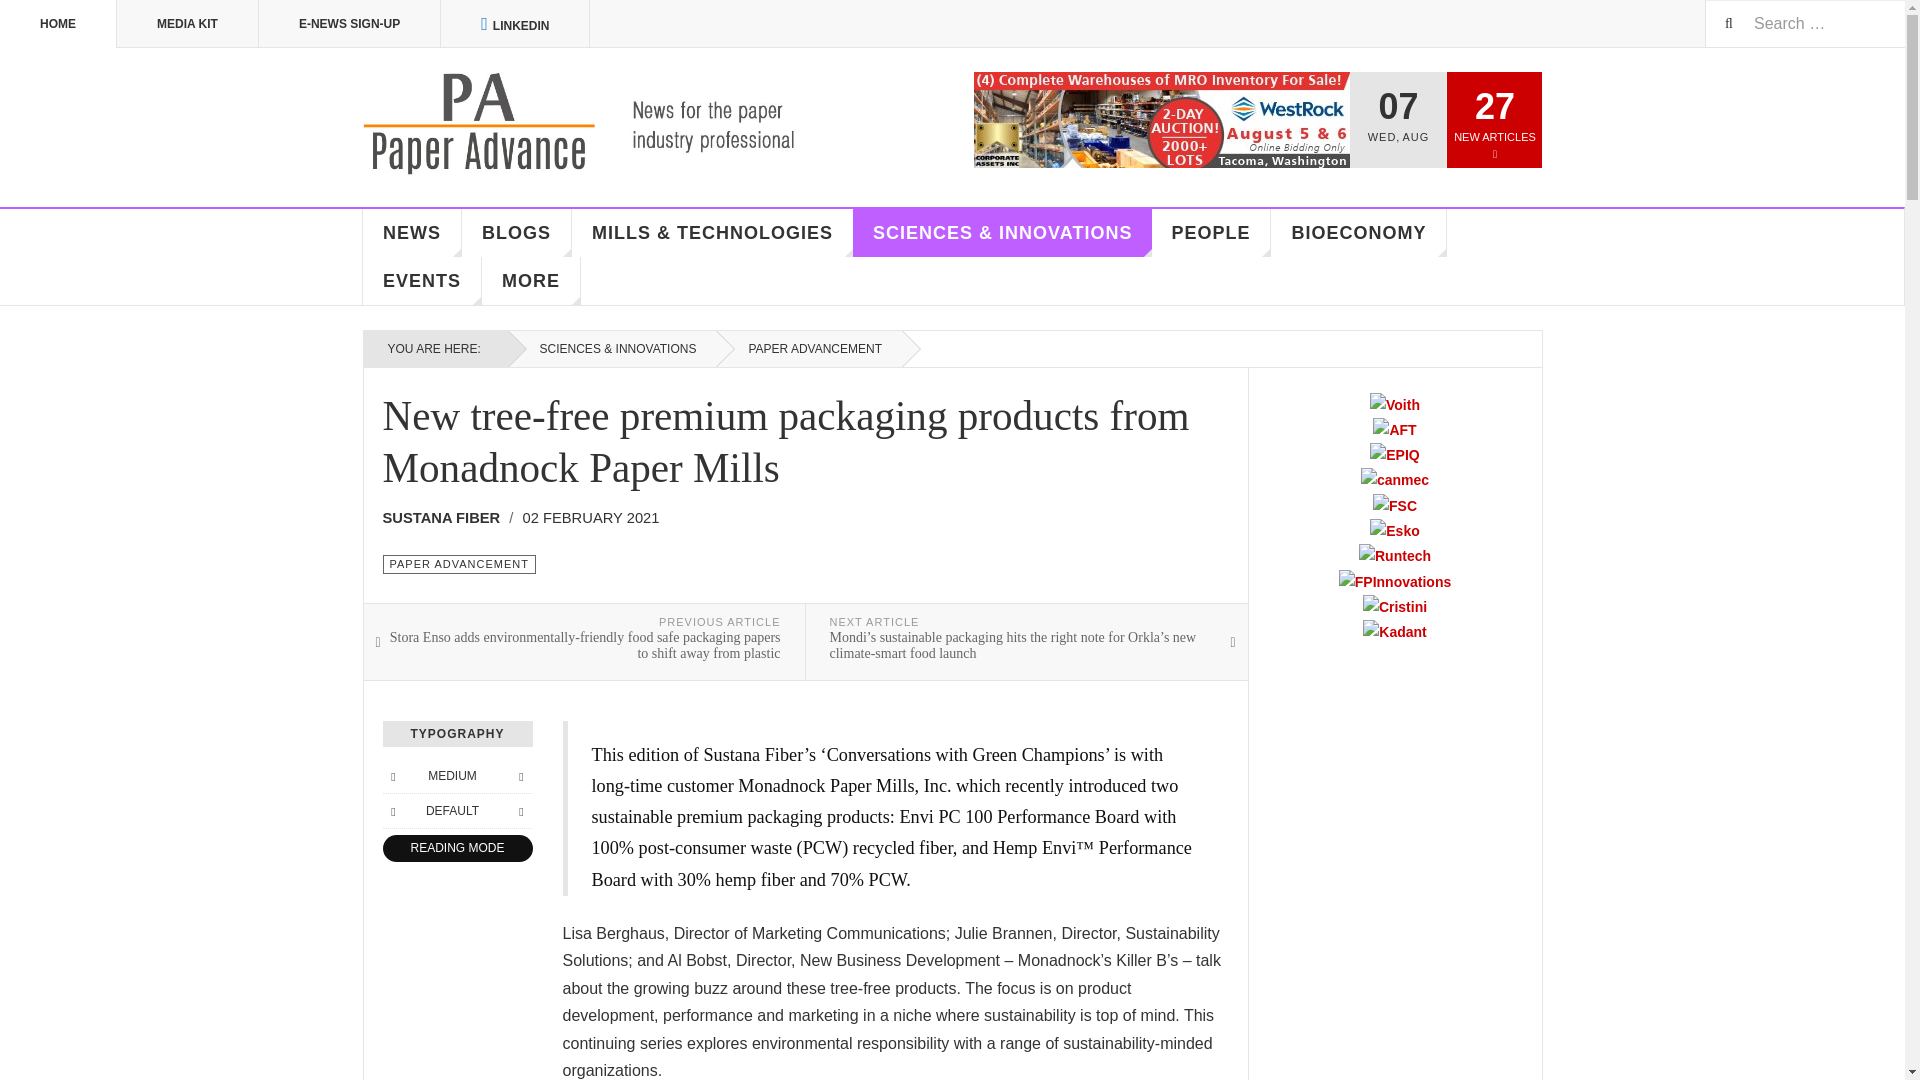 The width and height of the screenshot is (1920, 1080). What do you see at coordinates (608, 124) in the screenshot?
I see `Paper Advance` at bounding box center [608, 124].